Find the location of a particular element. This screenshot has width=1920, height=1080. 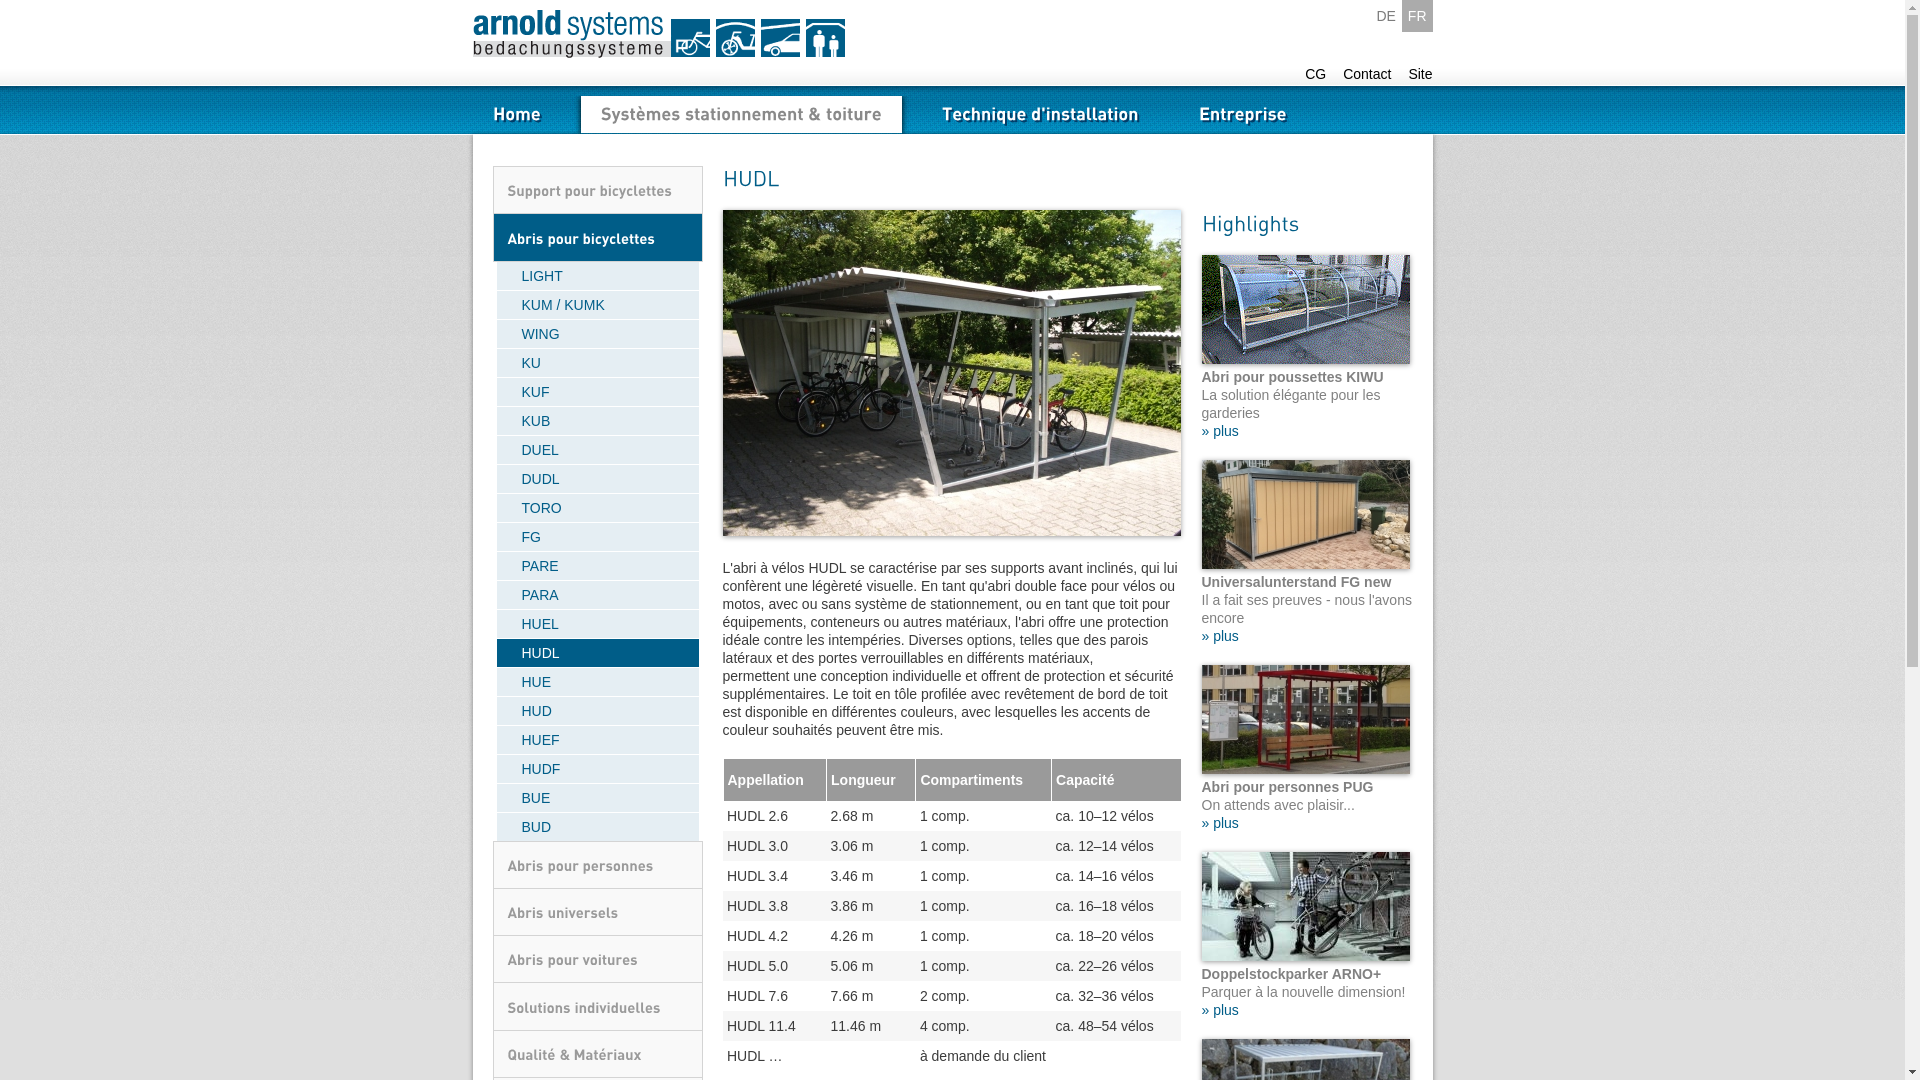

Abri pour personnes PUG is located at coordinates (1306, 720).